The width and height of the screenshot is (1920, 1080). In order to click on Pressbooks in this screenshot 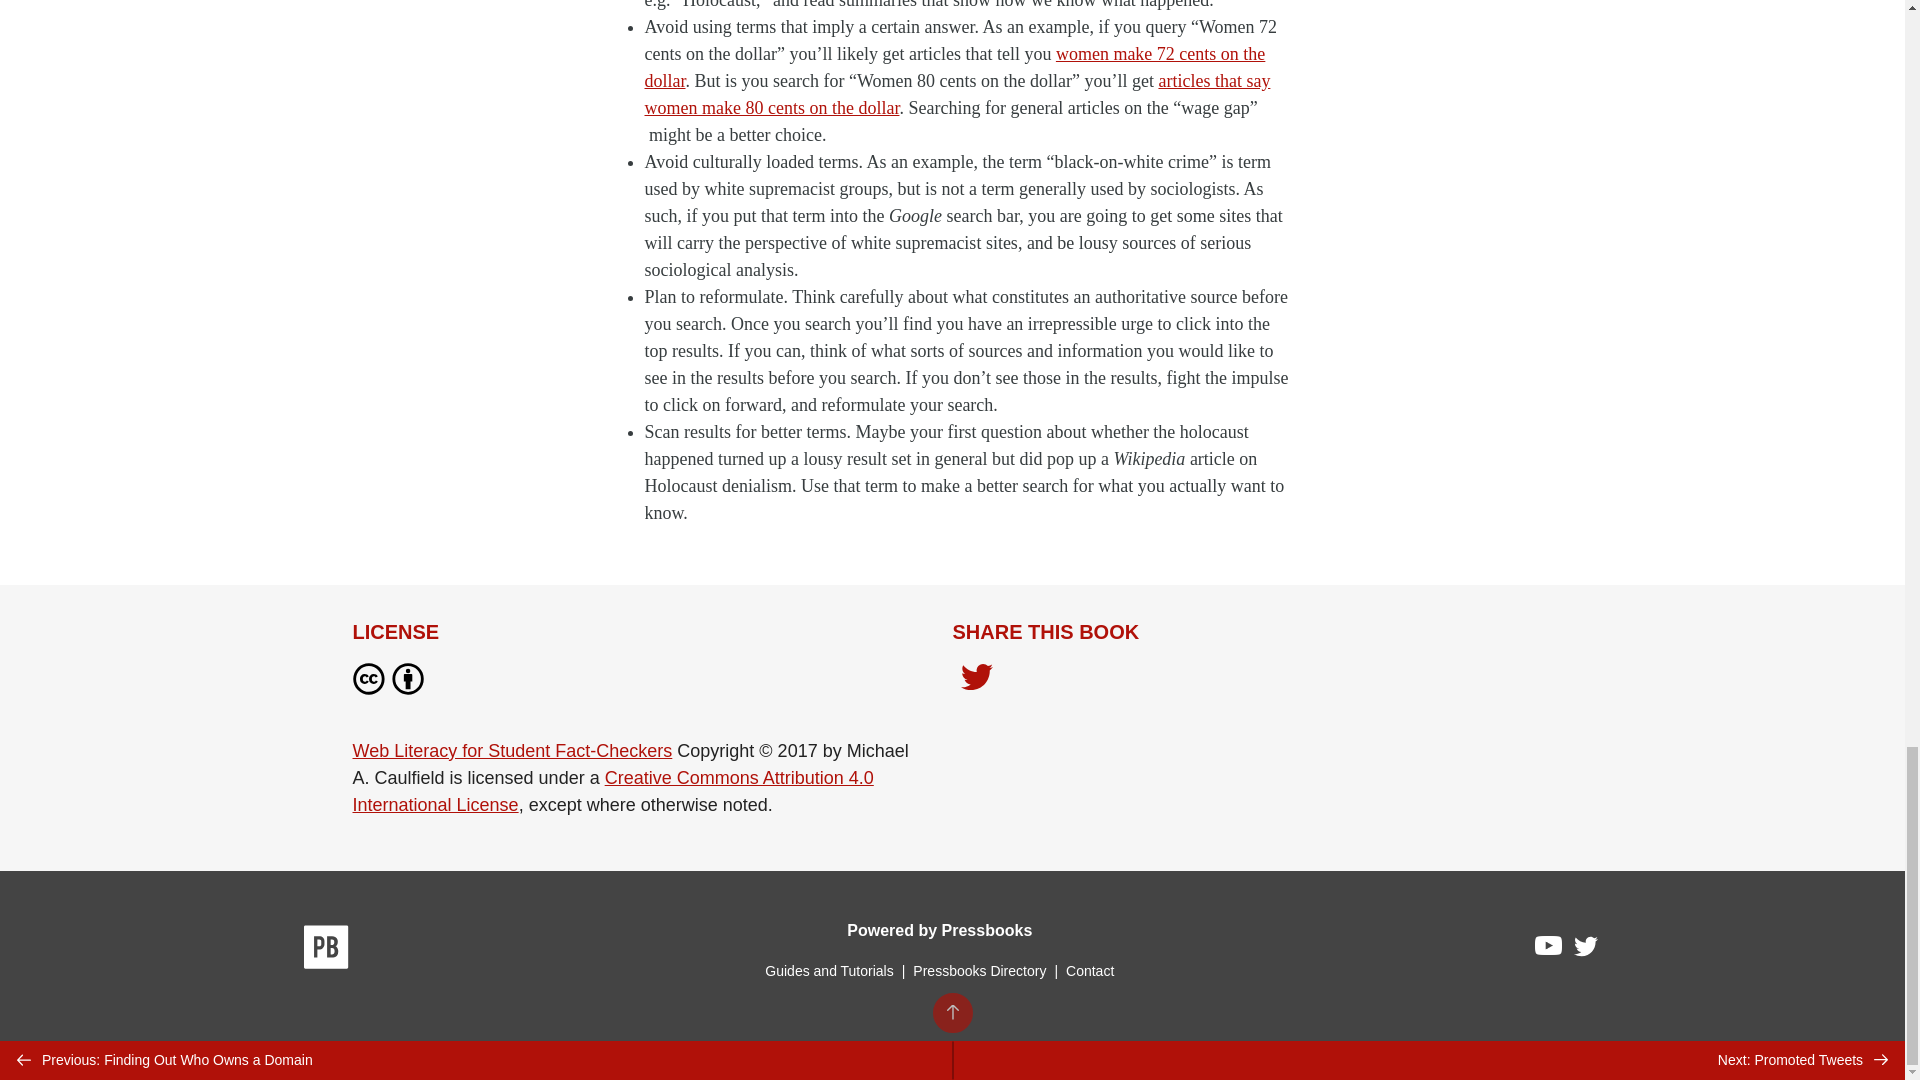, I will do `click(326, 950)`.